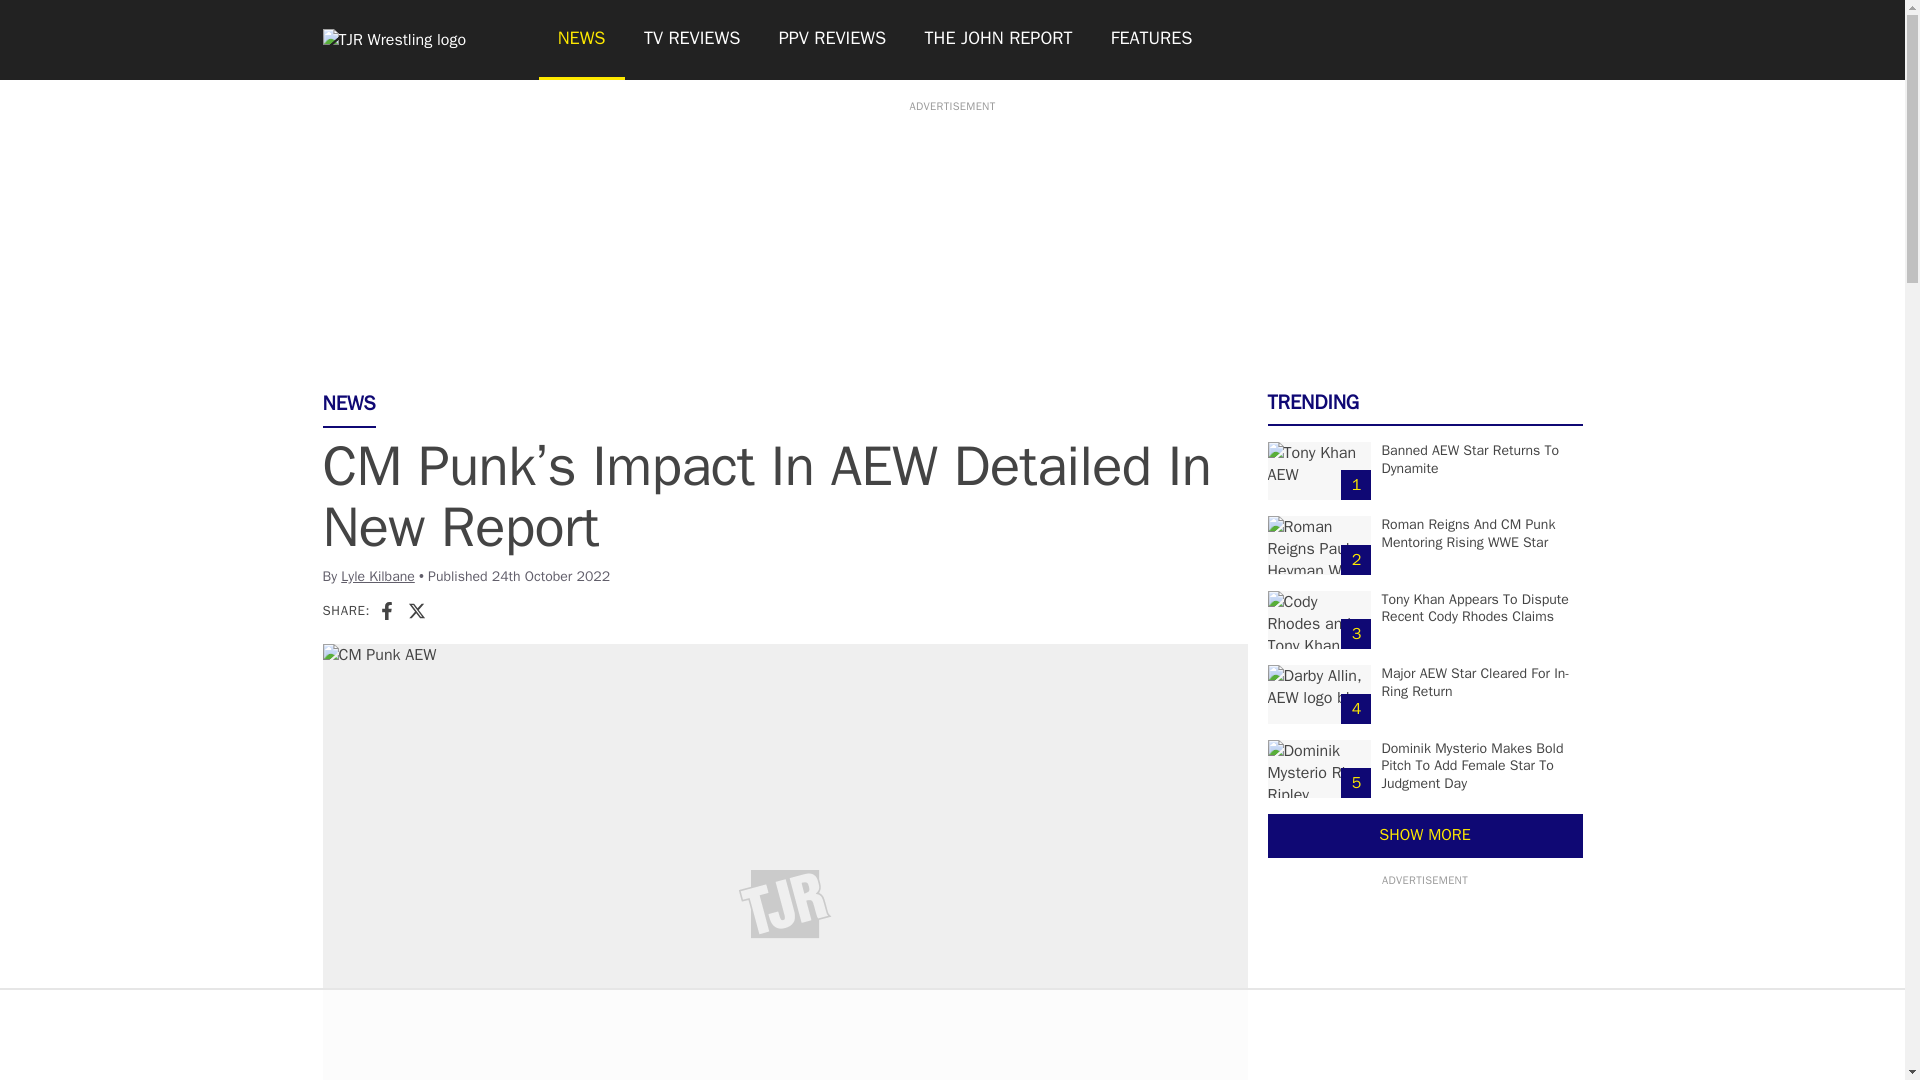  I want to click on Facebook, so click(386, 610).